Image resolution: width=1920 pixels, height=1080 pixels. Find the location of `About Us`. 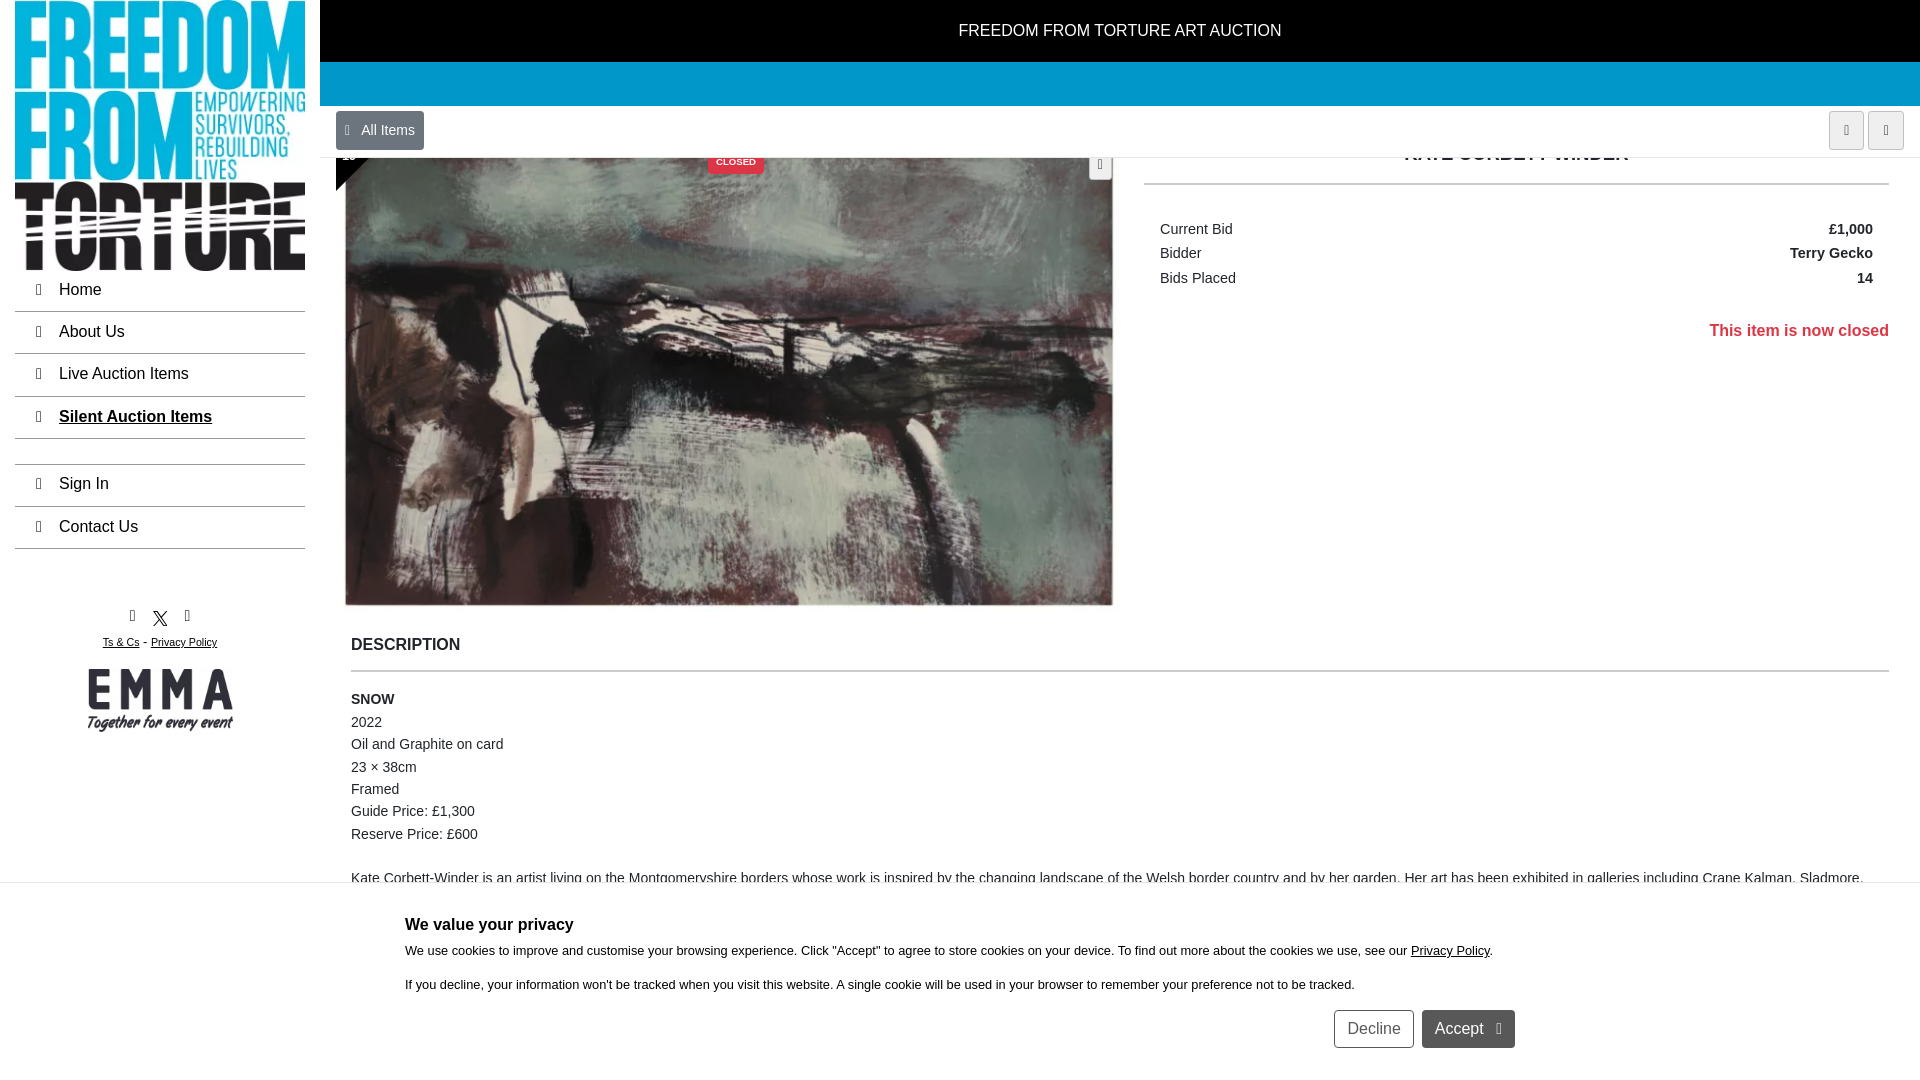

About Us is located at coordinates (160, 298).